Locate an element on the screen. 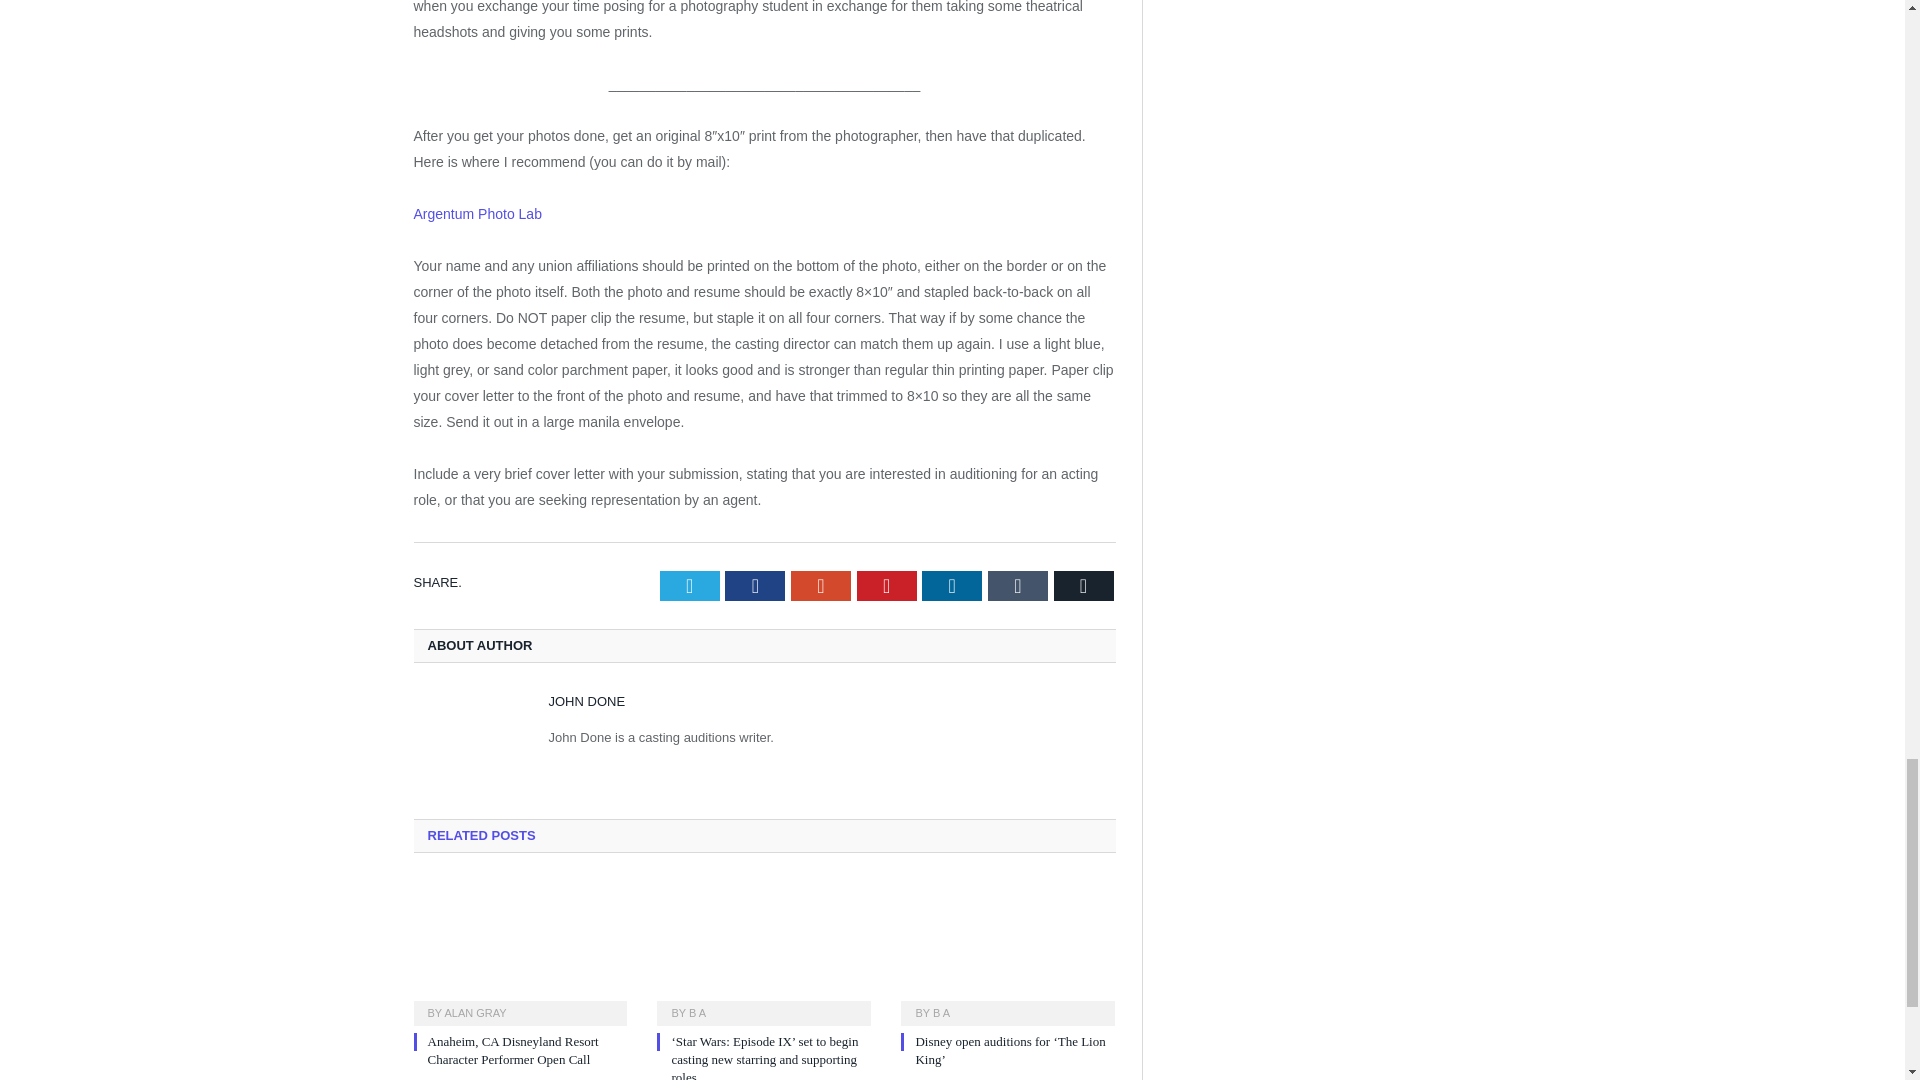  B A is located at coordinates (698, 1012).